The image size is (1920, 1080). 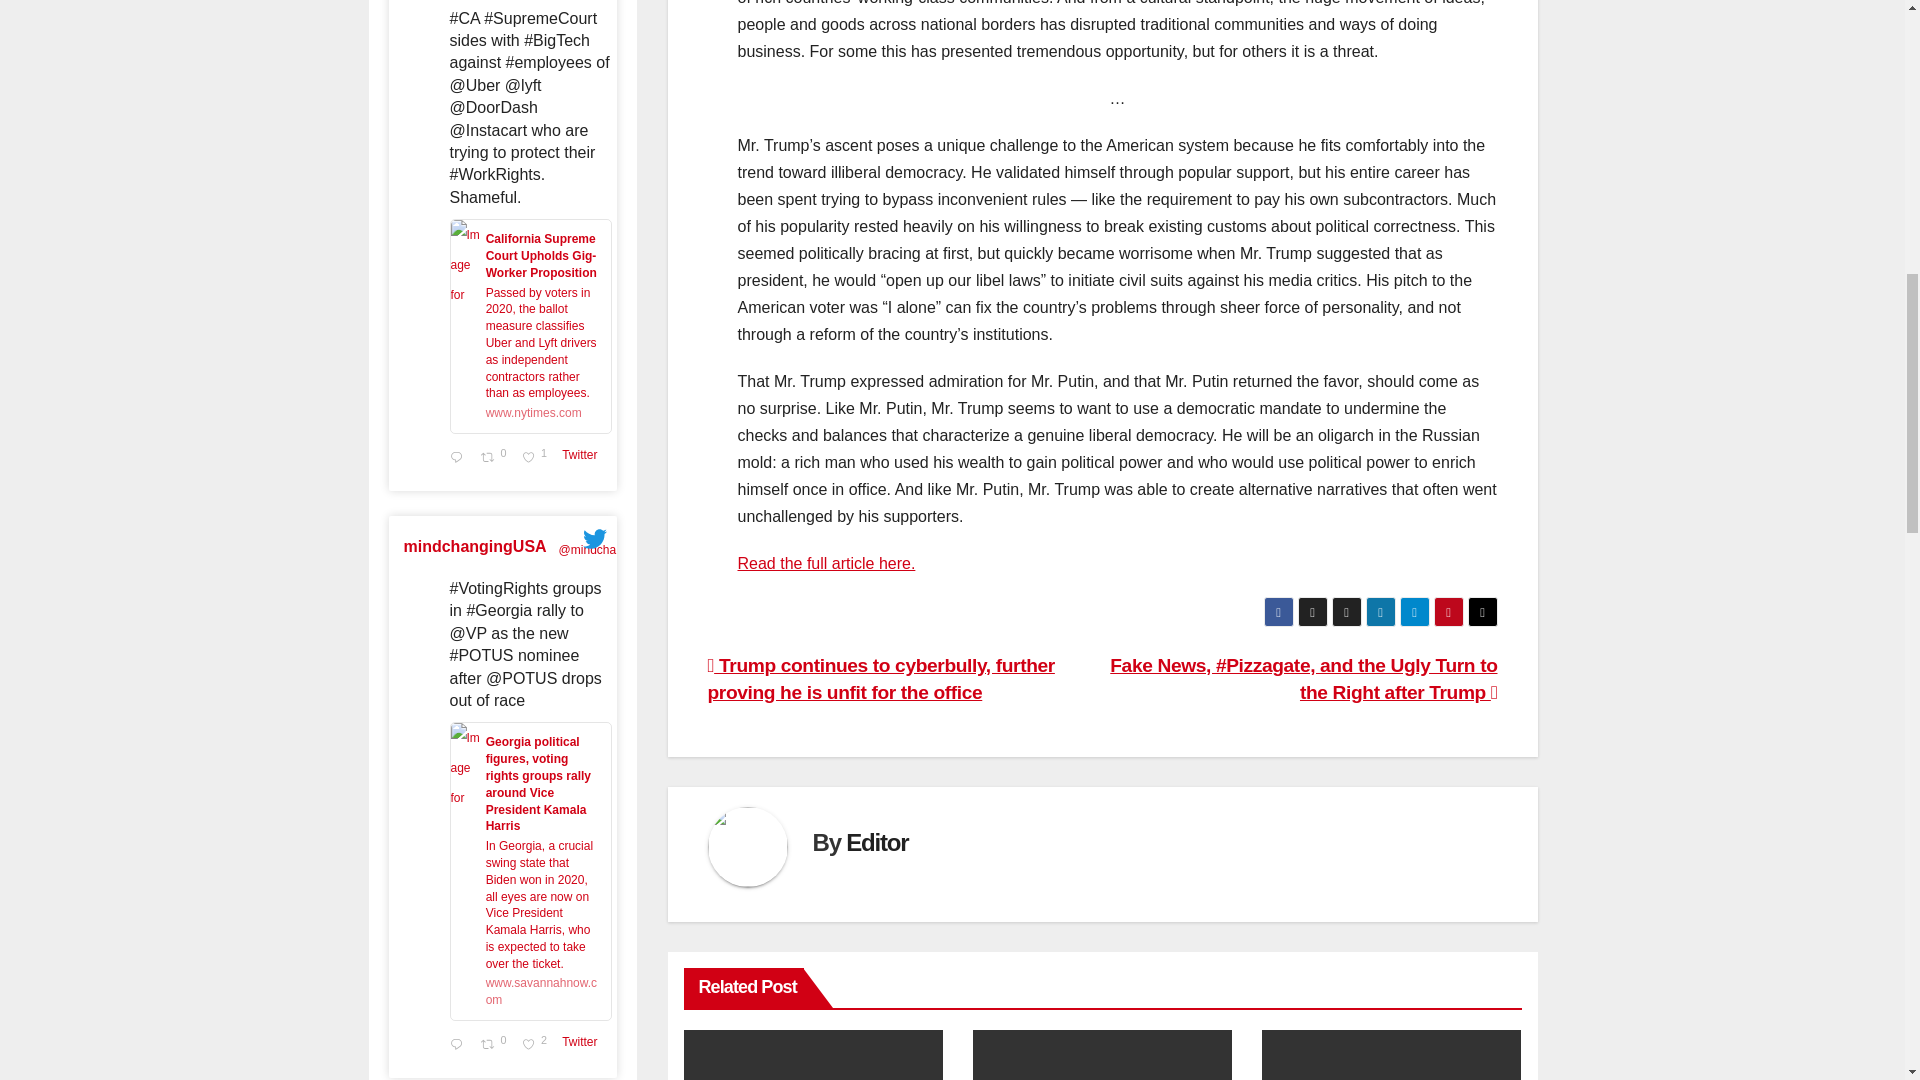 What do you see at coordinates (496, 1046) in the screenshot?
I see `Twitter 1816619330622325172` at bounding box center [496, 1046].